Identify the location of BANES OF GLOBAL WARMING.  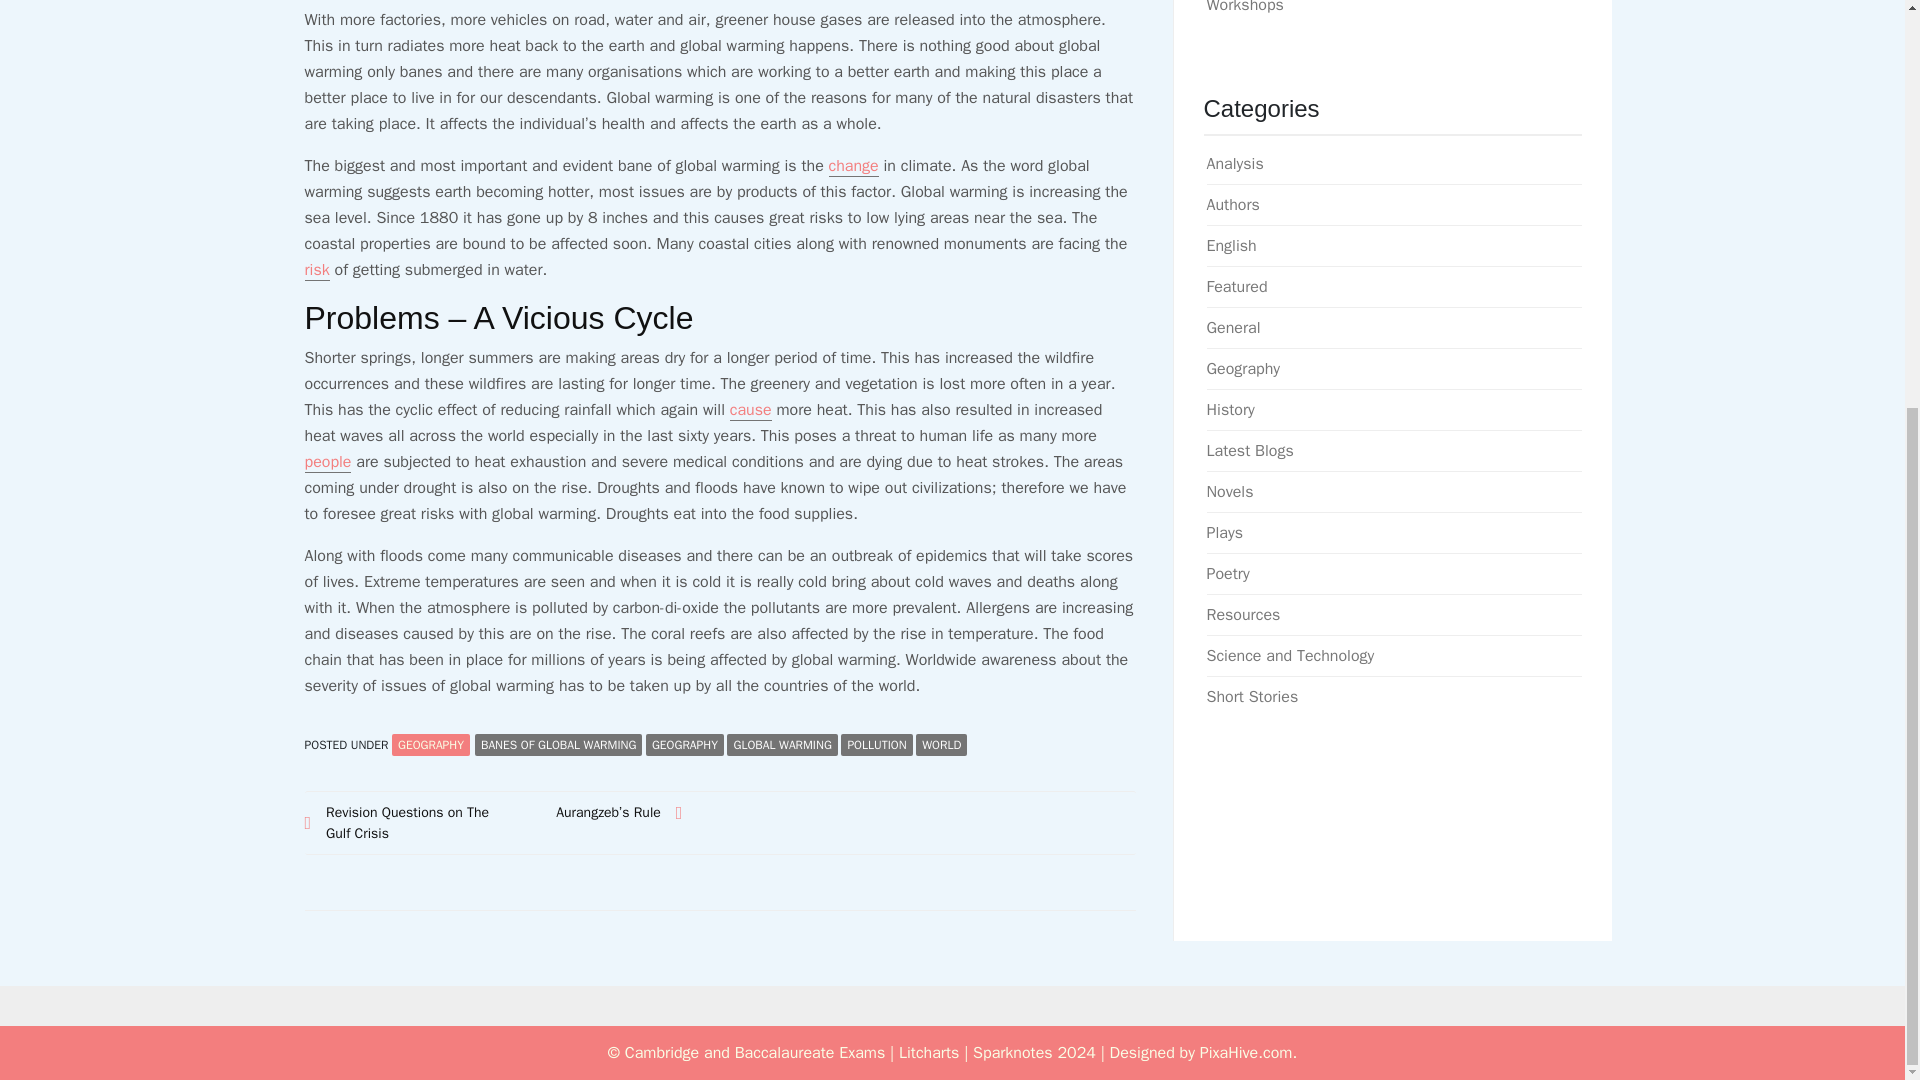
(558, 745).